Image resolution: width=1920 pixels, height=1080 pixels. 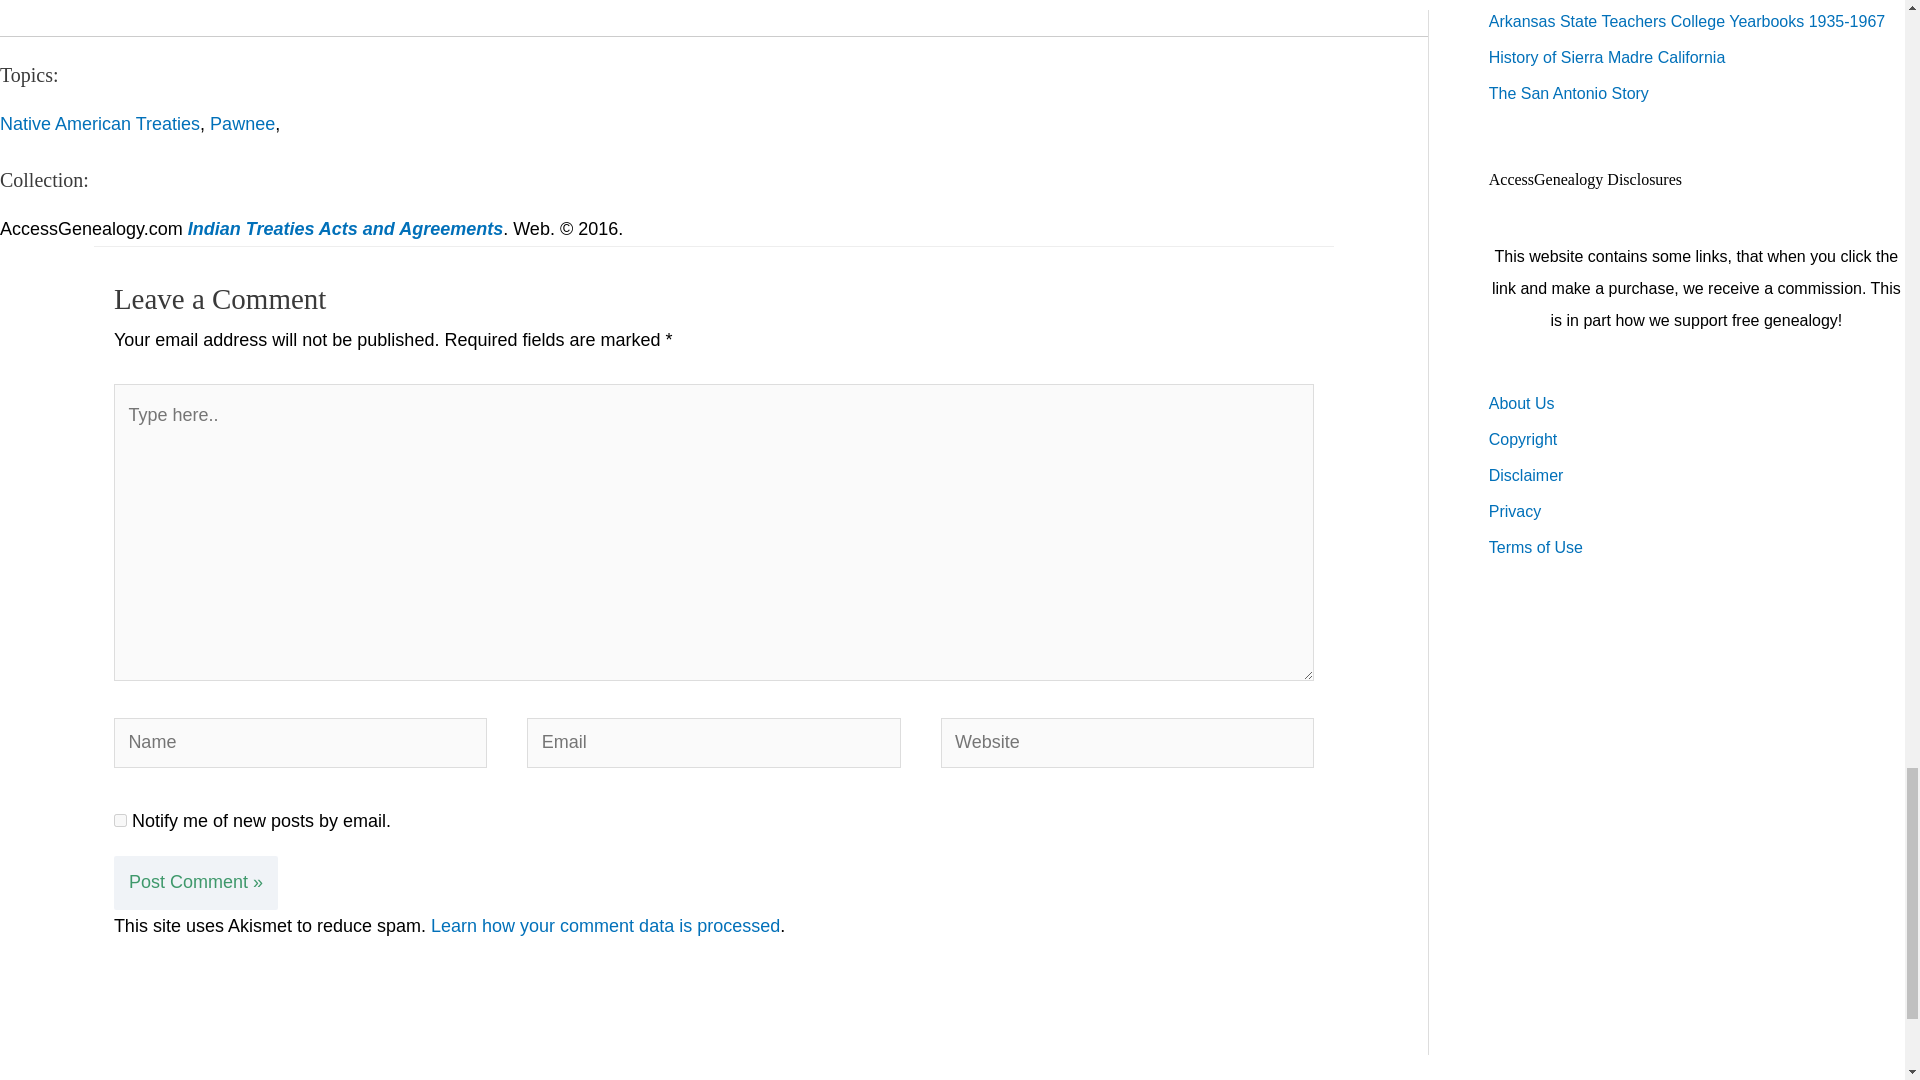 I want to click on Native American Treaties, so click(x=100, y=124).